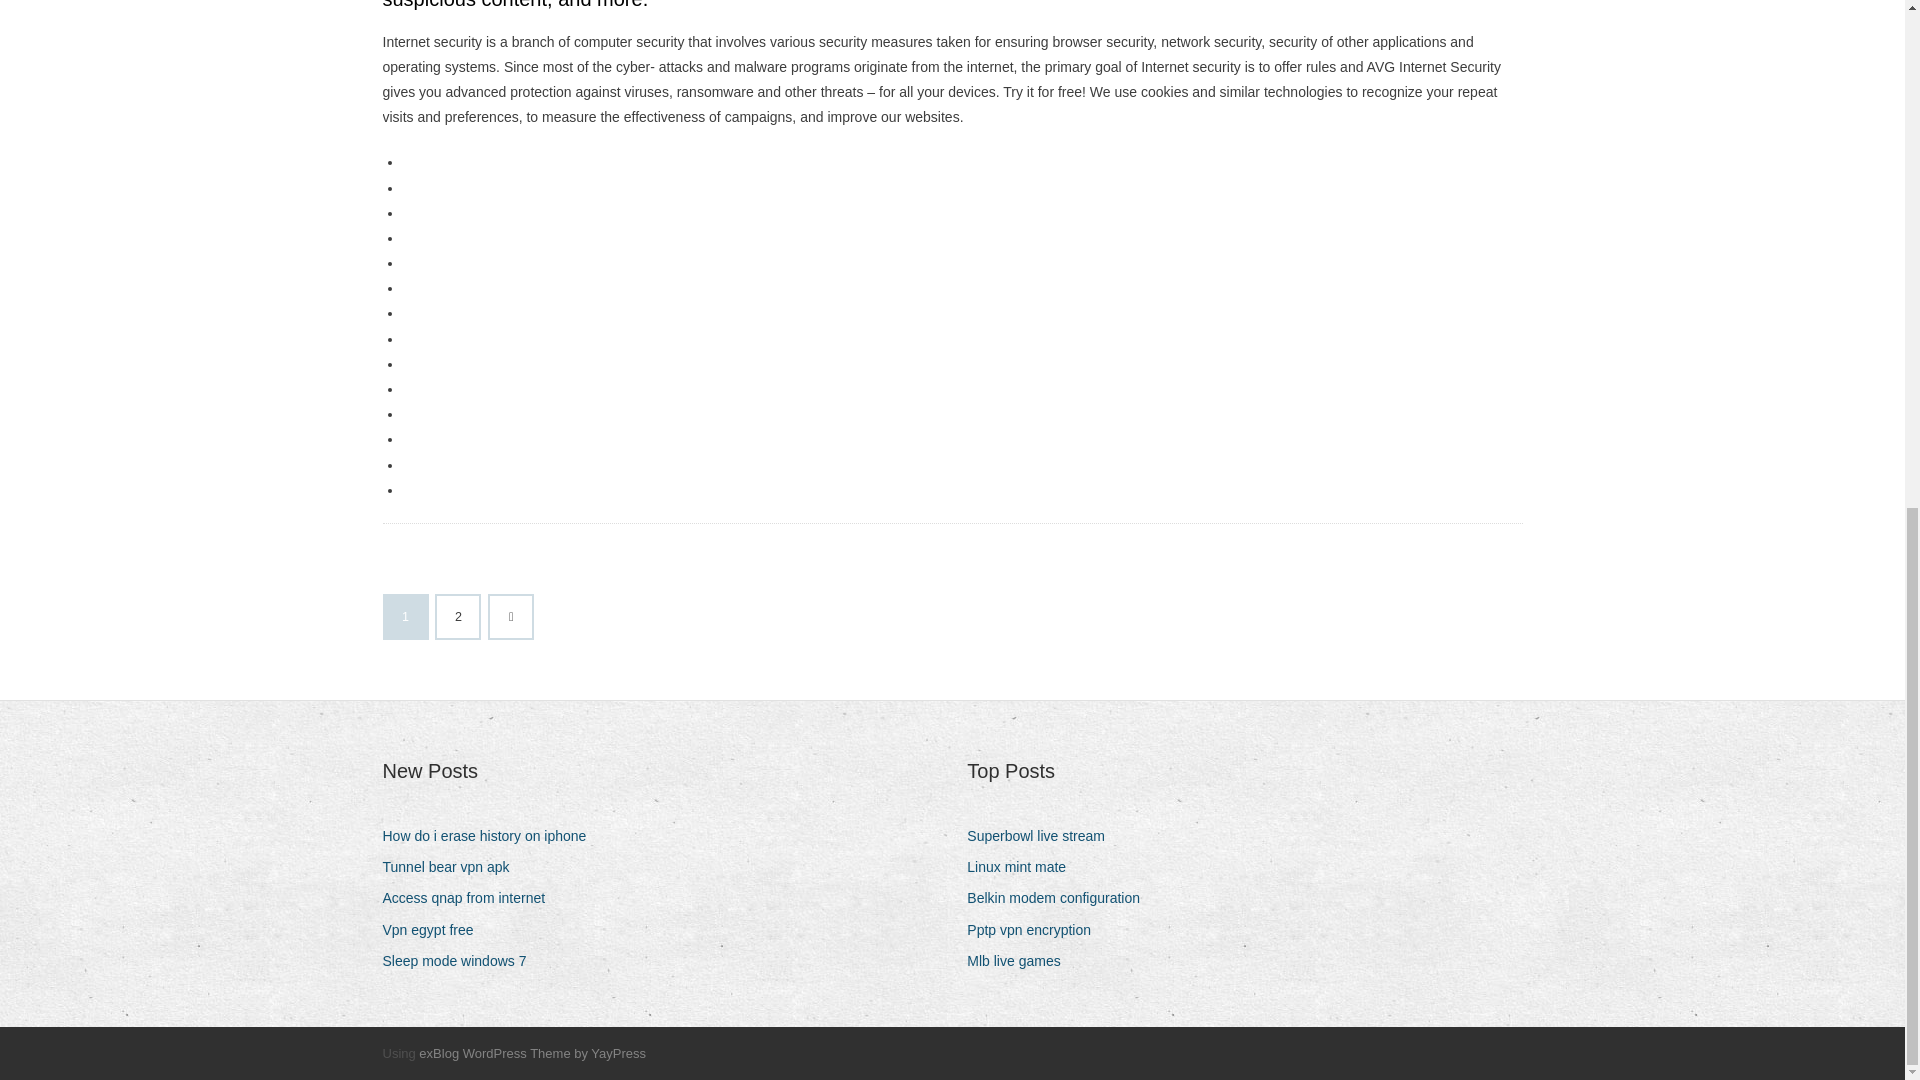  I want to click on Mlb live games, so click(1021, 962).